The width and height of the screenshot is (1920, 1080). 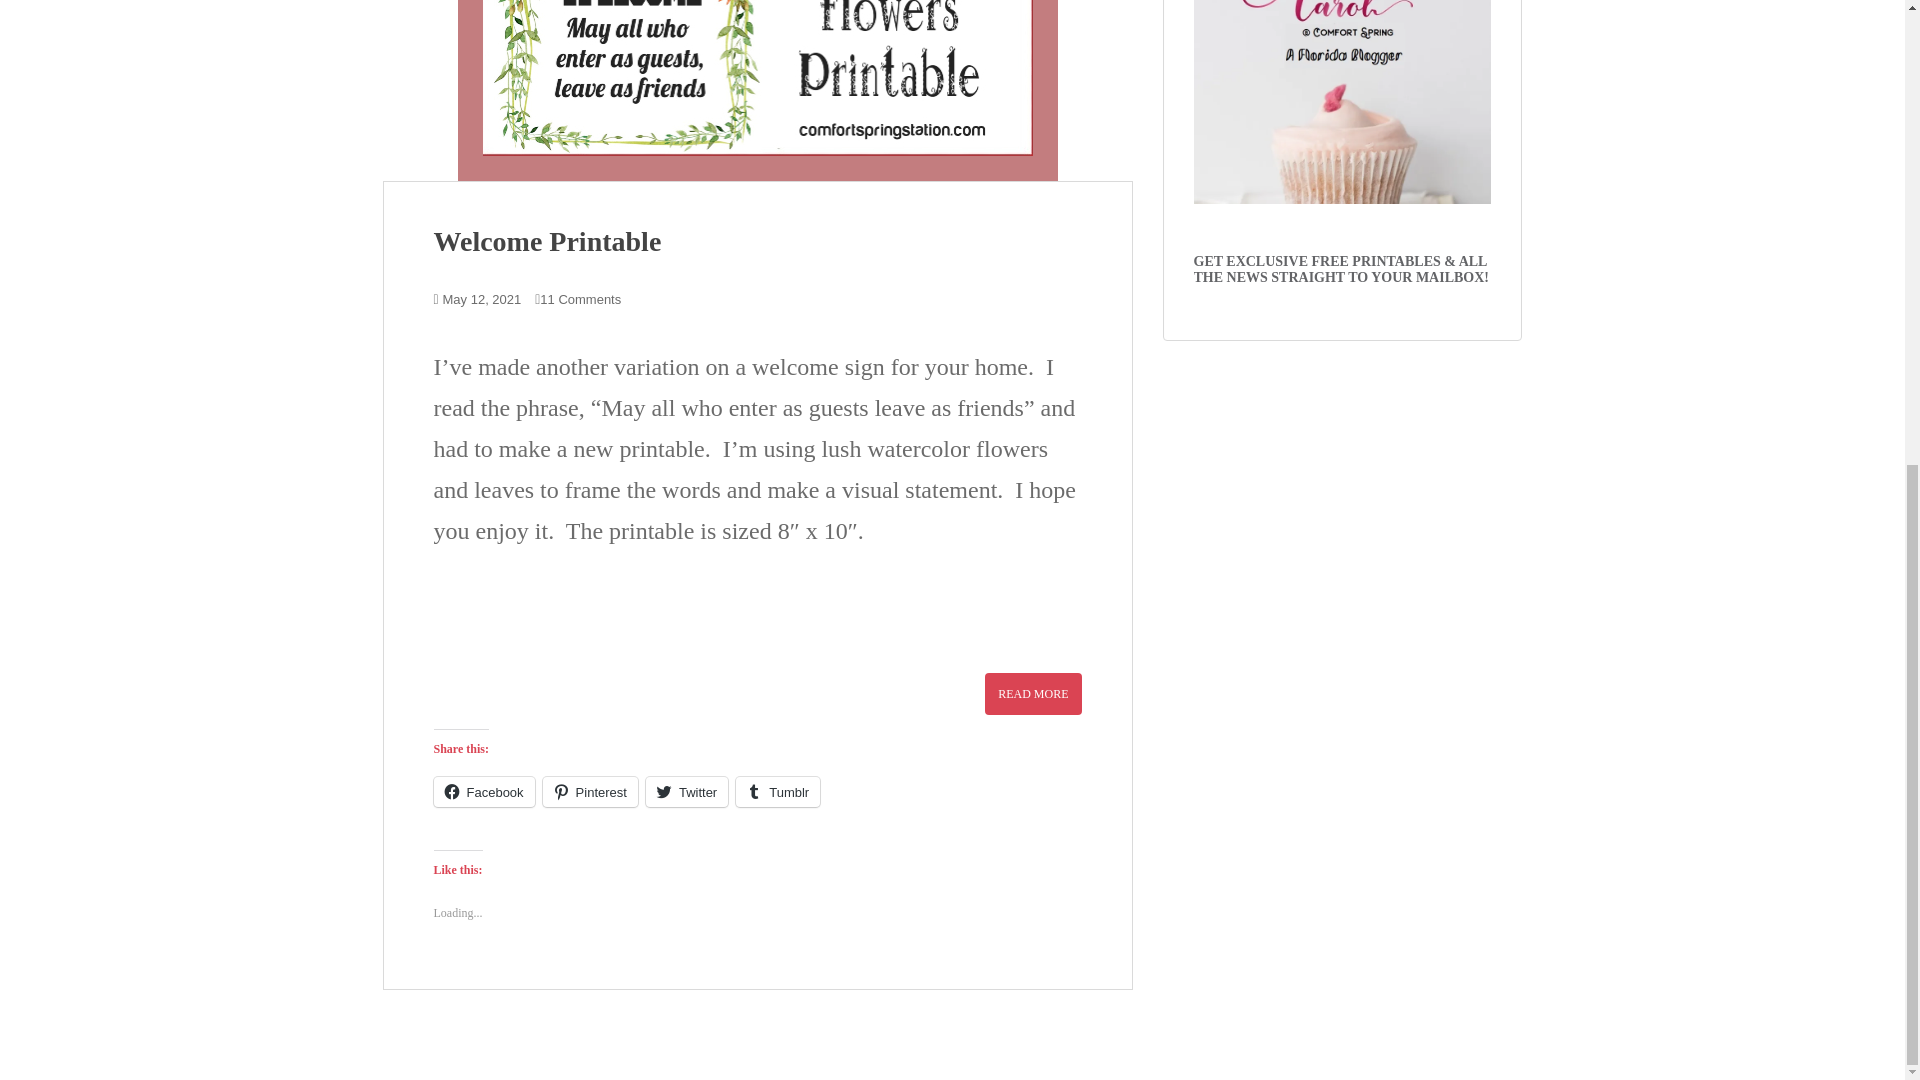 I want to click on Pinterest, so click(x=590, y=791).